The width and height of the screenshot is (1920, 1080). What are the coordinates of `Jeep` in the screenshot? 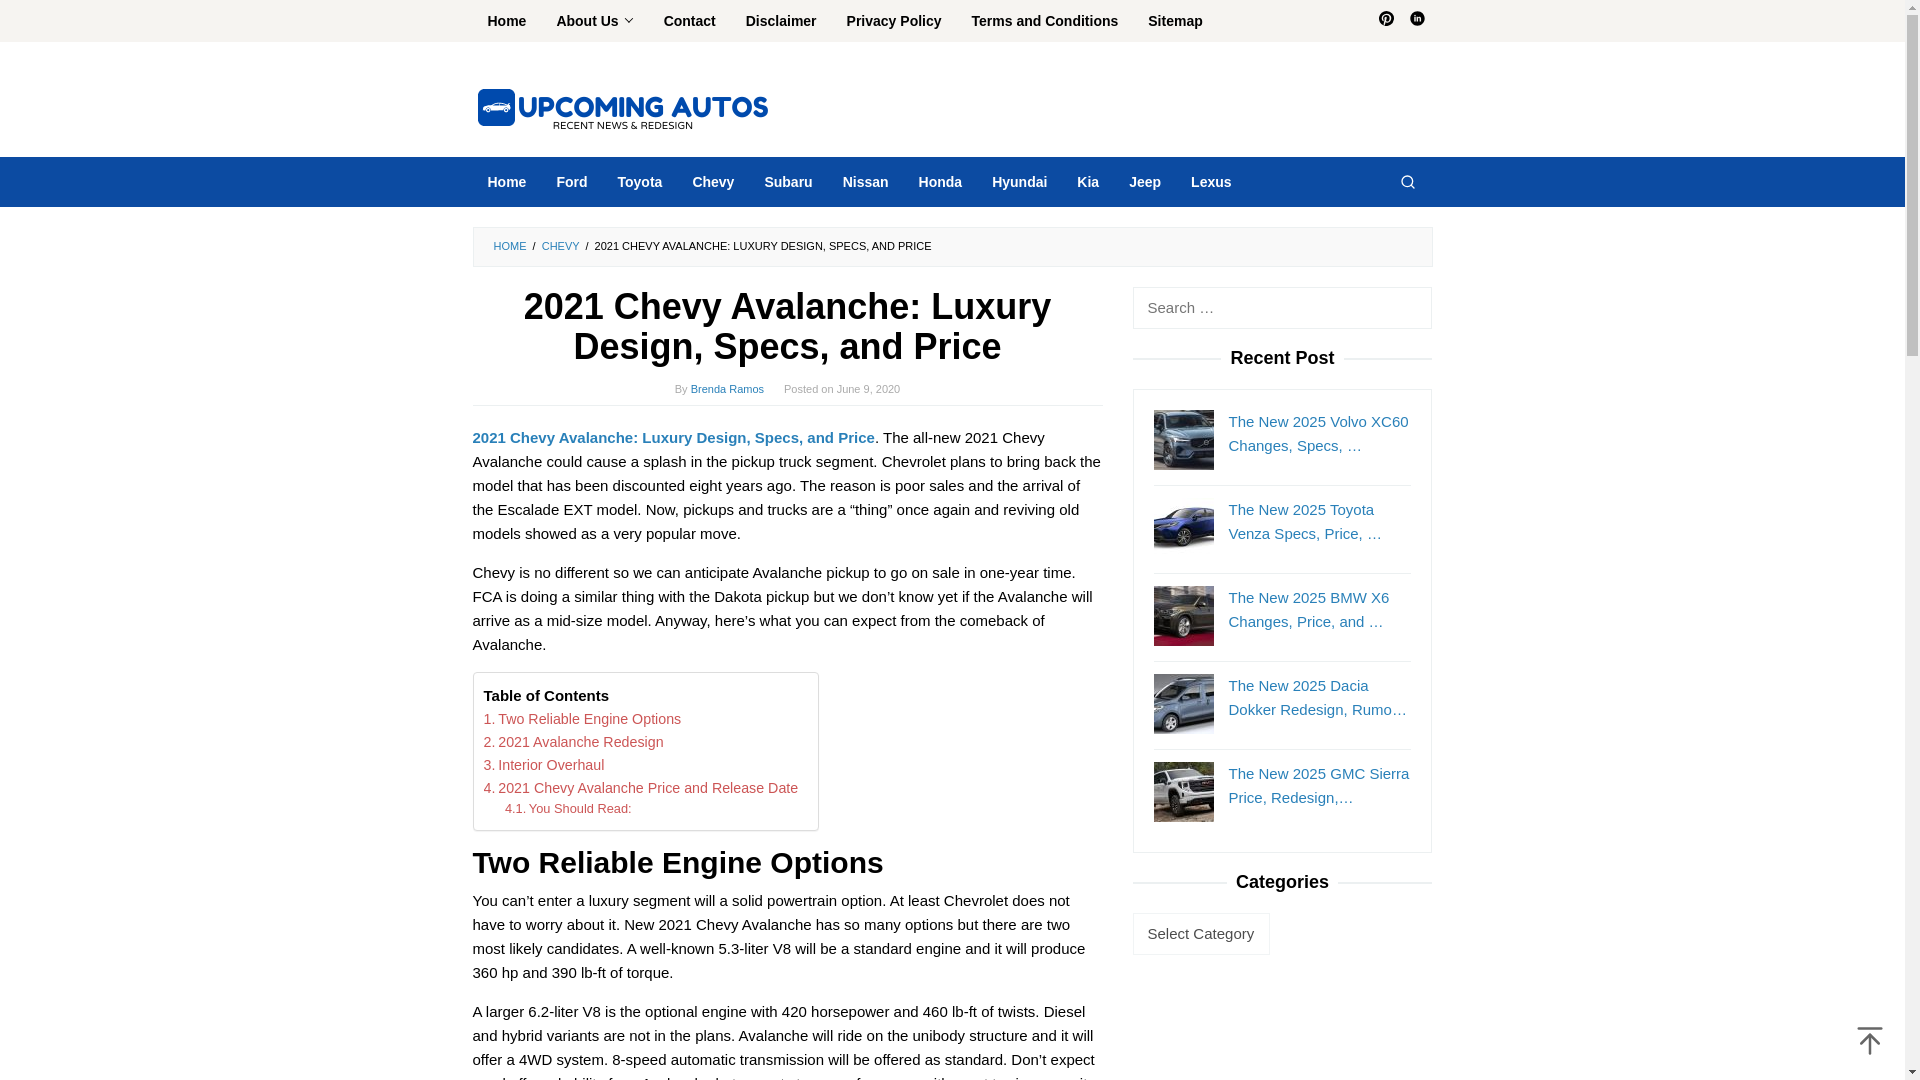 It's located at (1144, 182).